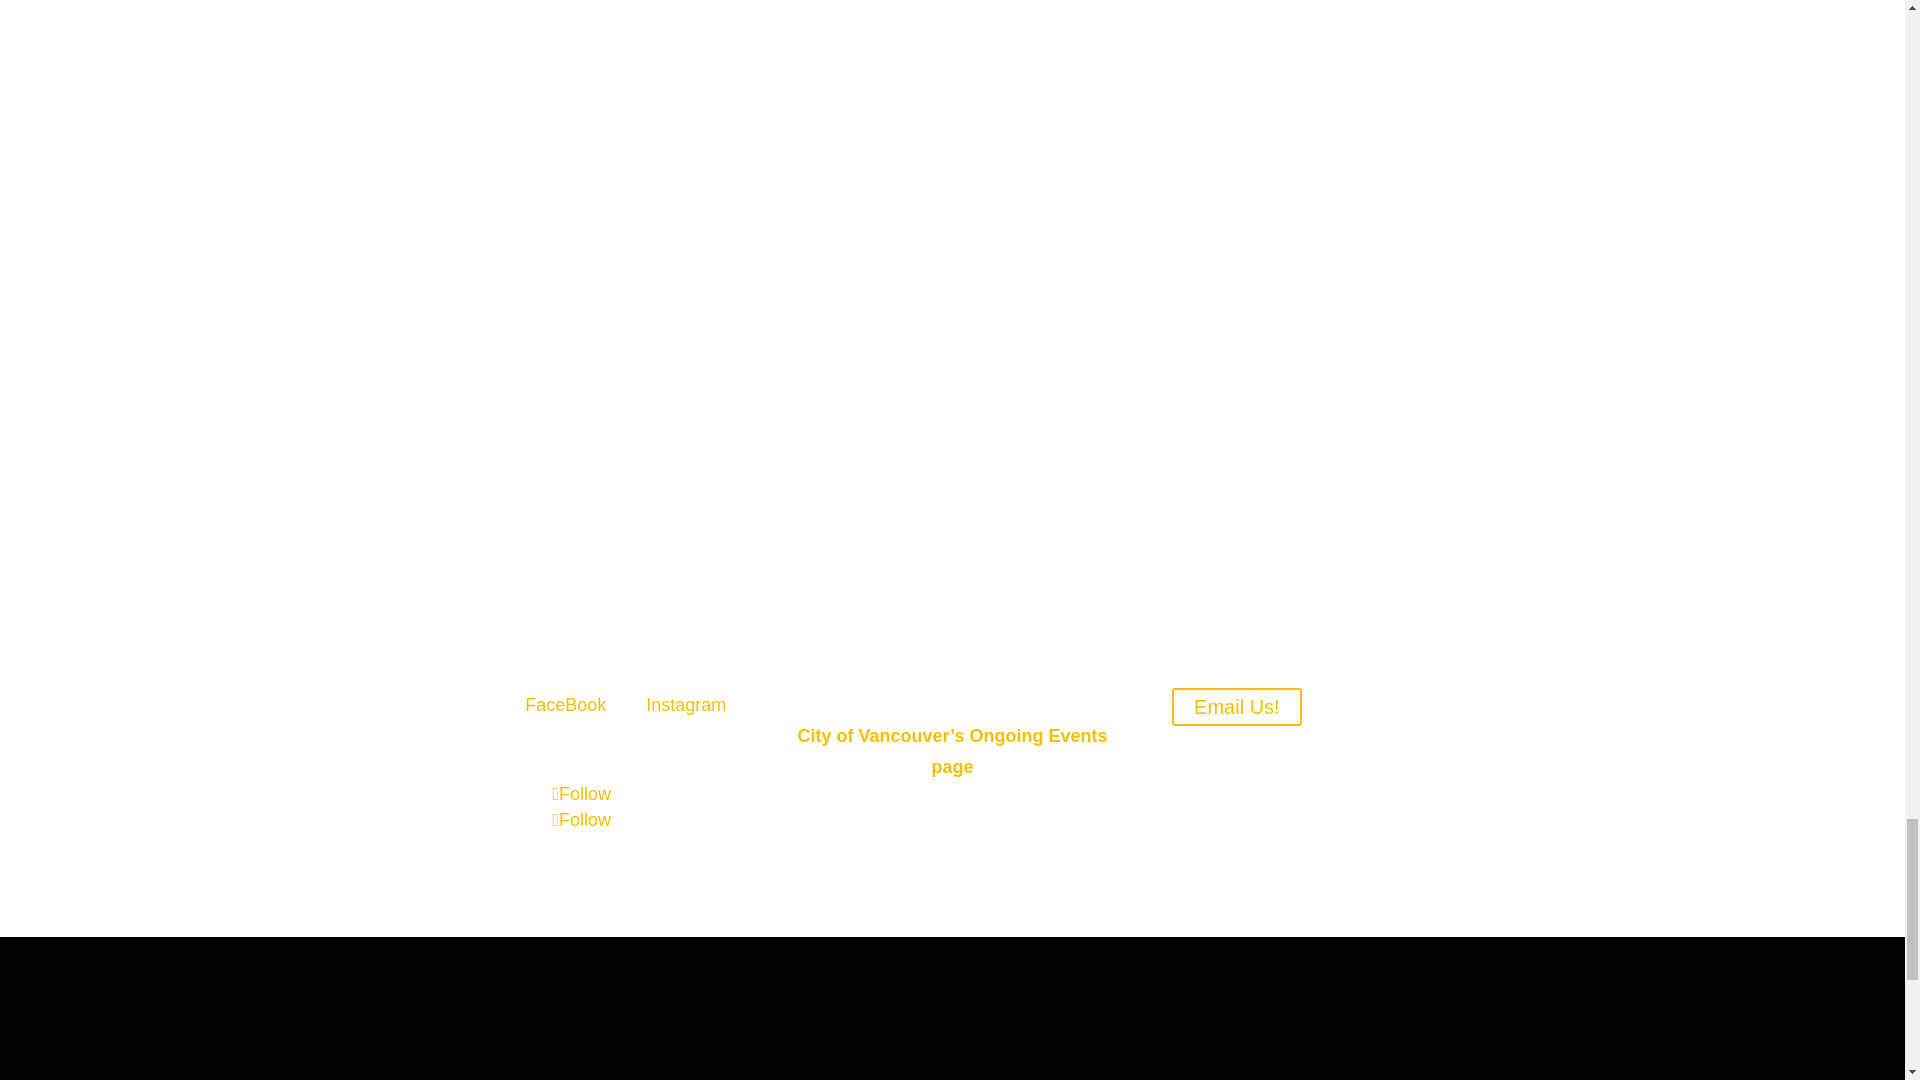 This screenshot has width=1920, height=1080. I want to click on Follow on Instagram, so click(581, 820).